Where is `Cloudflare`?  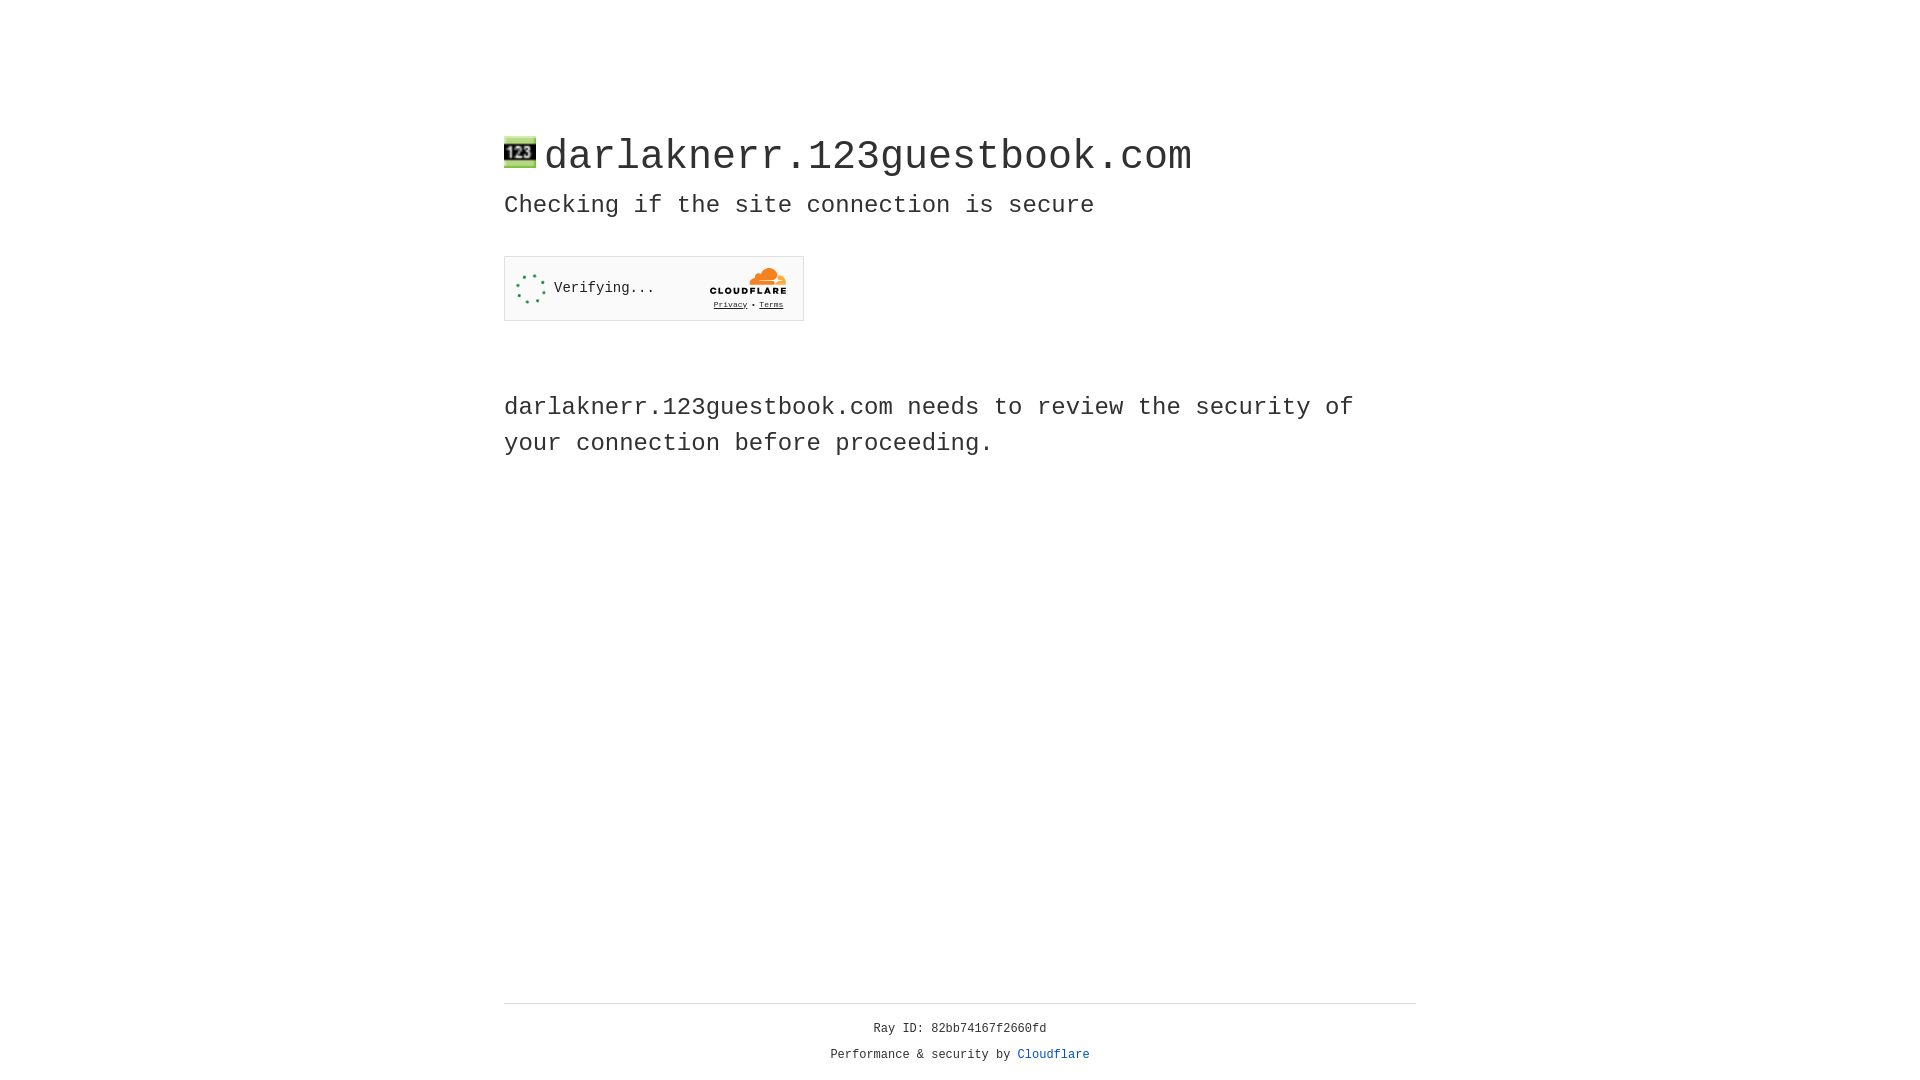 Cloudflare is located at coordinates (1054, 1055).